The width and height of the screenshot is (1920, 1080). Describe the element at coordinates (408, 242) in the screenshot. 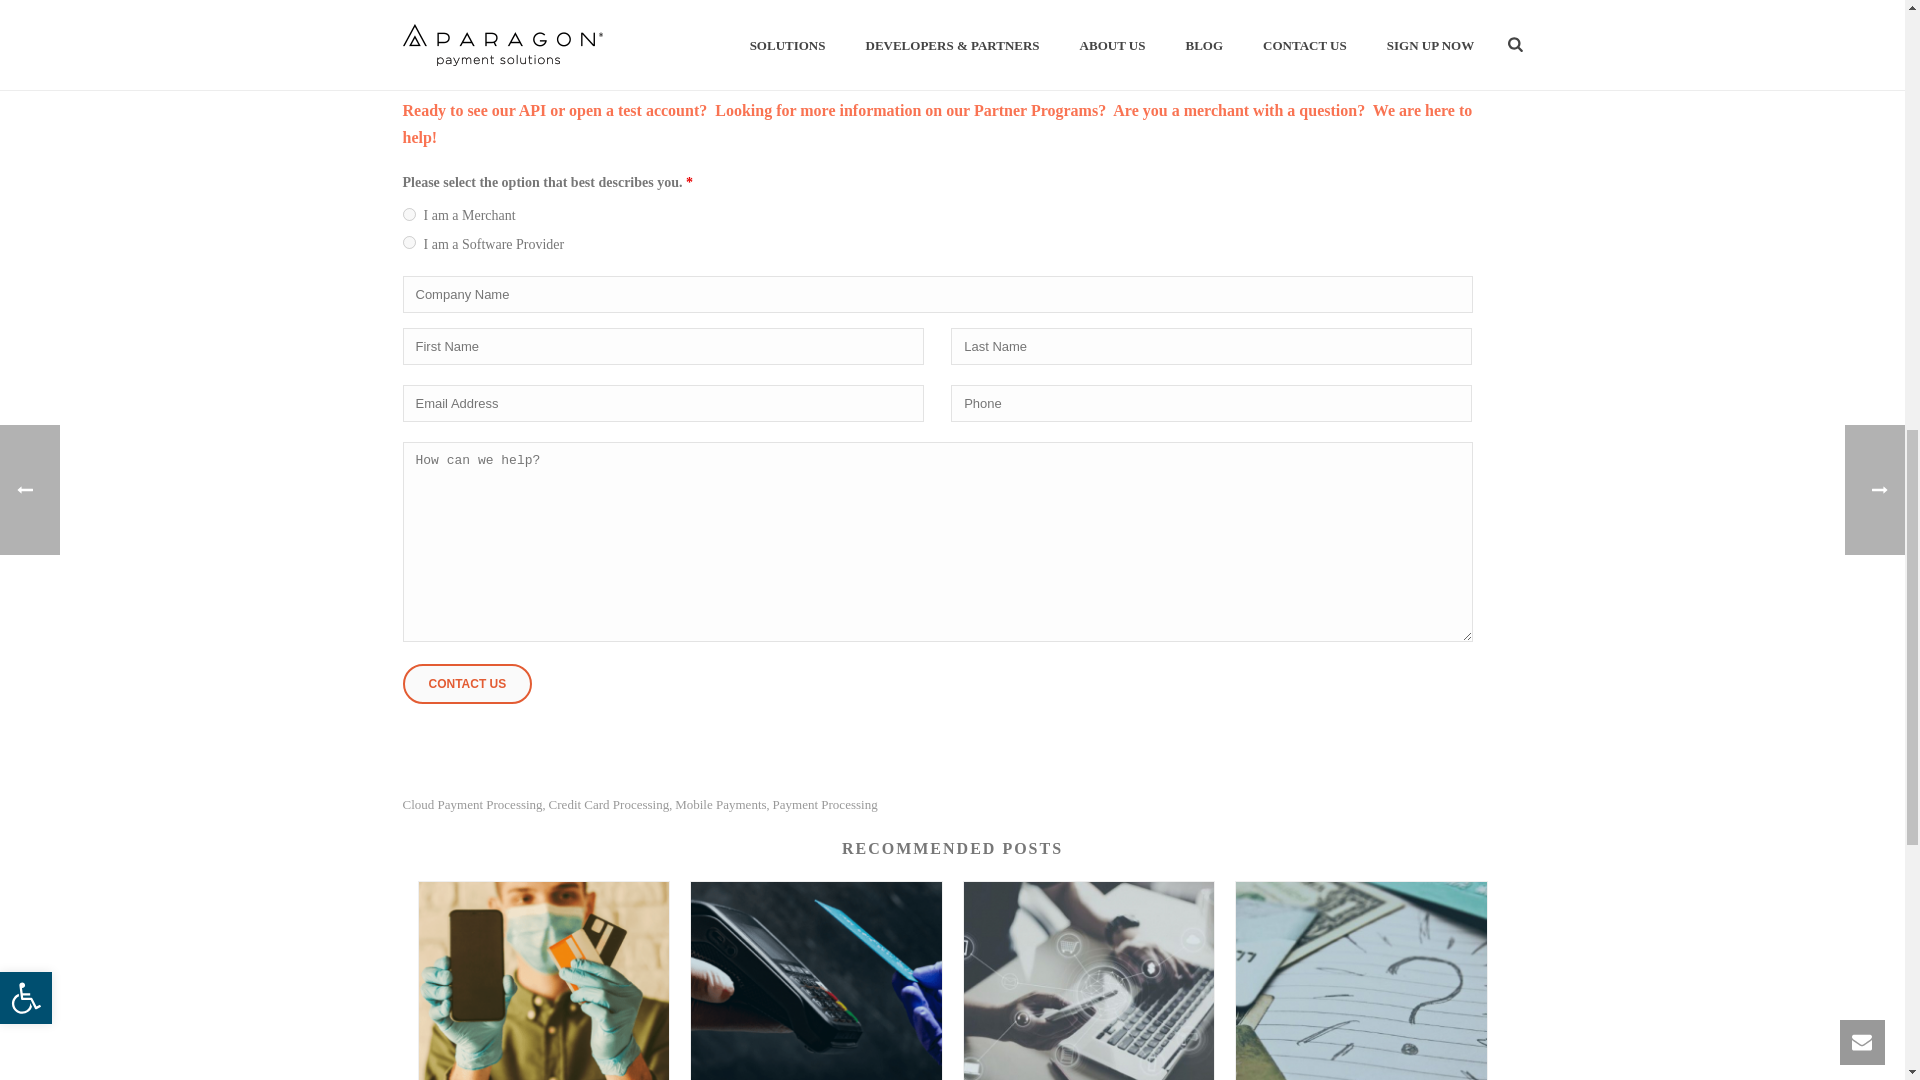

I see `provider` at that location.